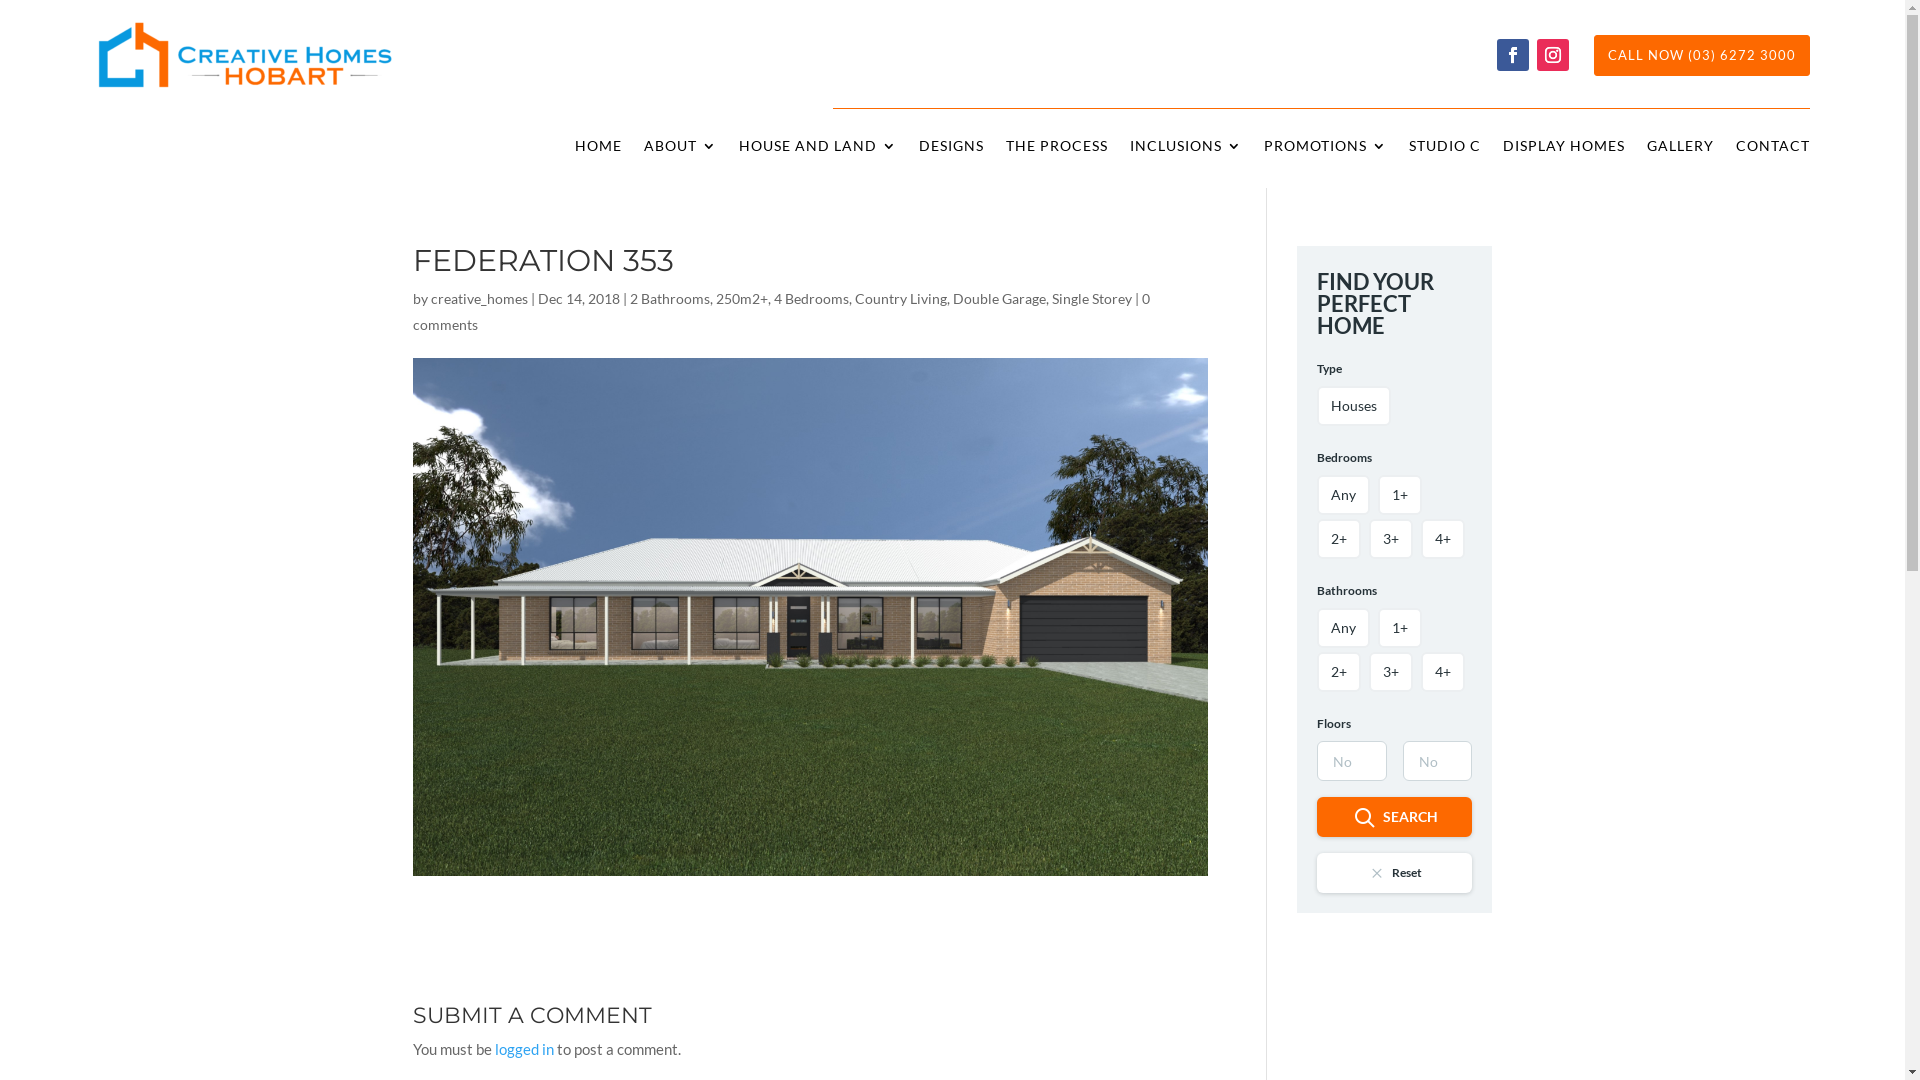 Image resolution: width=1920 pixels, height=1080 pixels. I want to click on Follow on Instagram, so click(1553, 54).